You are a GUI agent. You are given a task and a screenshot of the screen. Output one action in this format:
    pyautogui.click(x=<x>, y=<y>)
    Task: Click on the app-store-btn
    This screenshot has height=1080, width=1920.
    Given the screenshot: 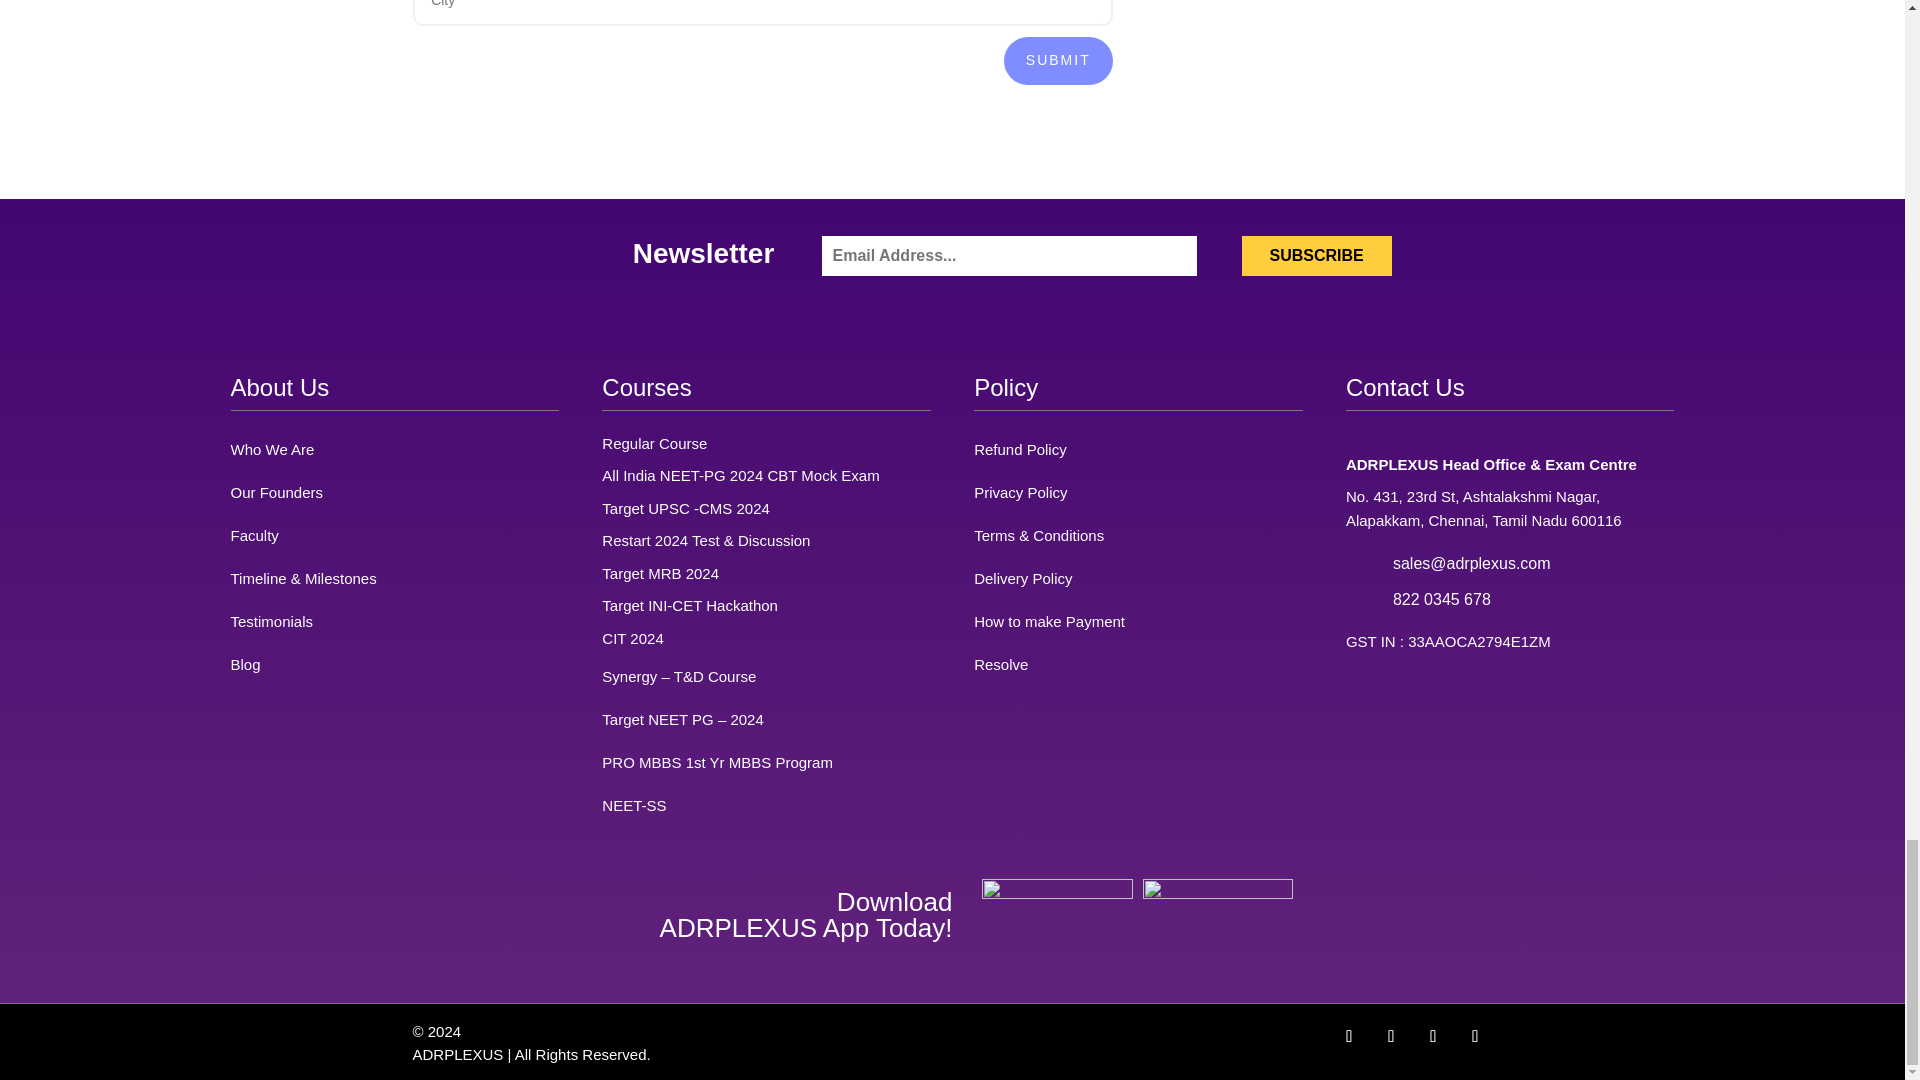 What is the action you would take?
    pyautogui.click(x=1217, y=904)
    